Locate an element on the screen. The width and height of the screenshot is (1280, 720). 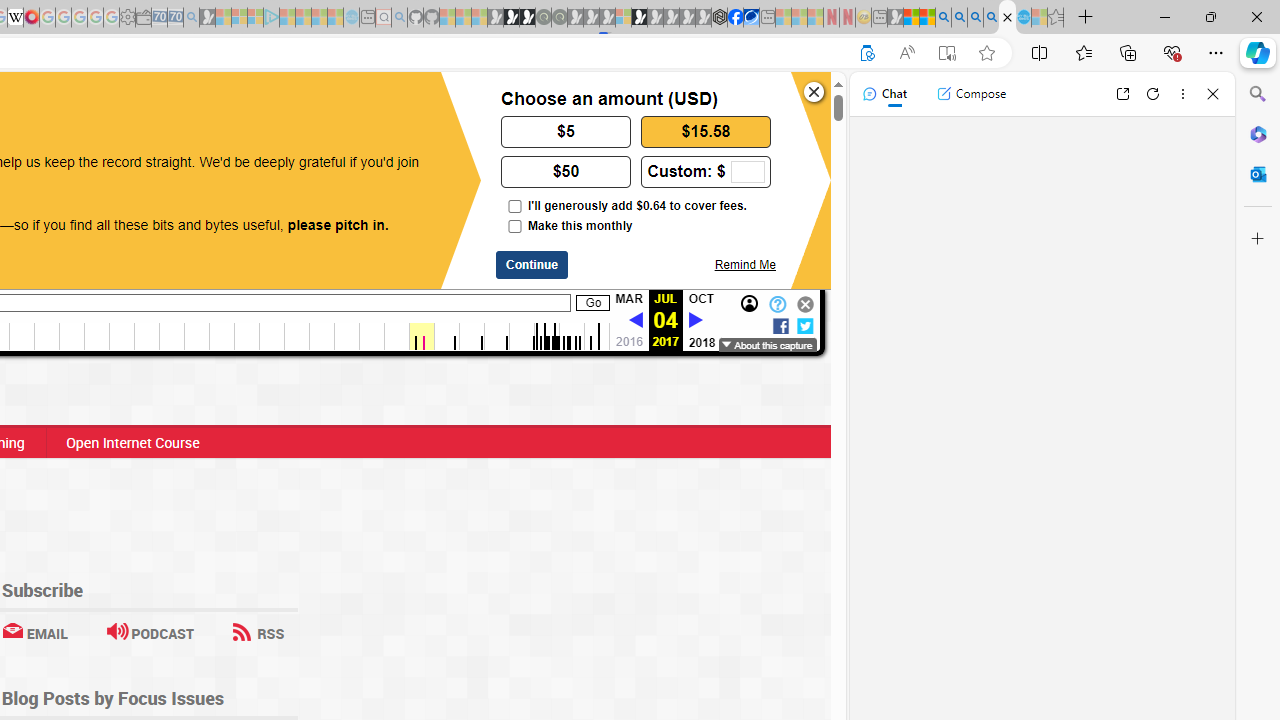
Support Internet Archive? is located at coordinates (867, 53).